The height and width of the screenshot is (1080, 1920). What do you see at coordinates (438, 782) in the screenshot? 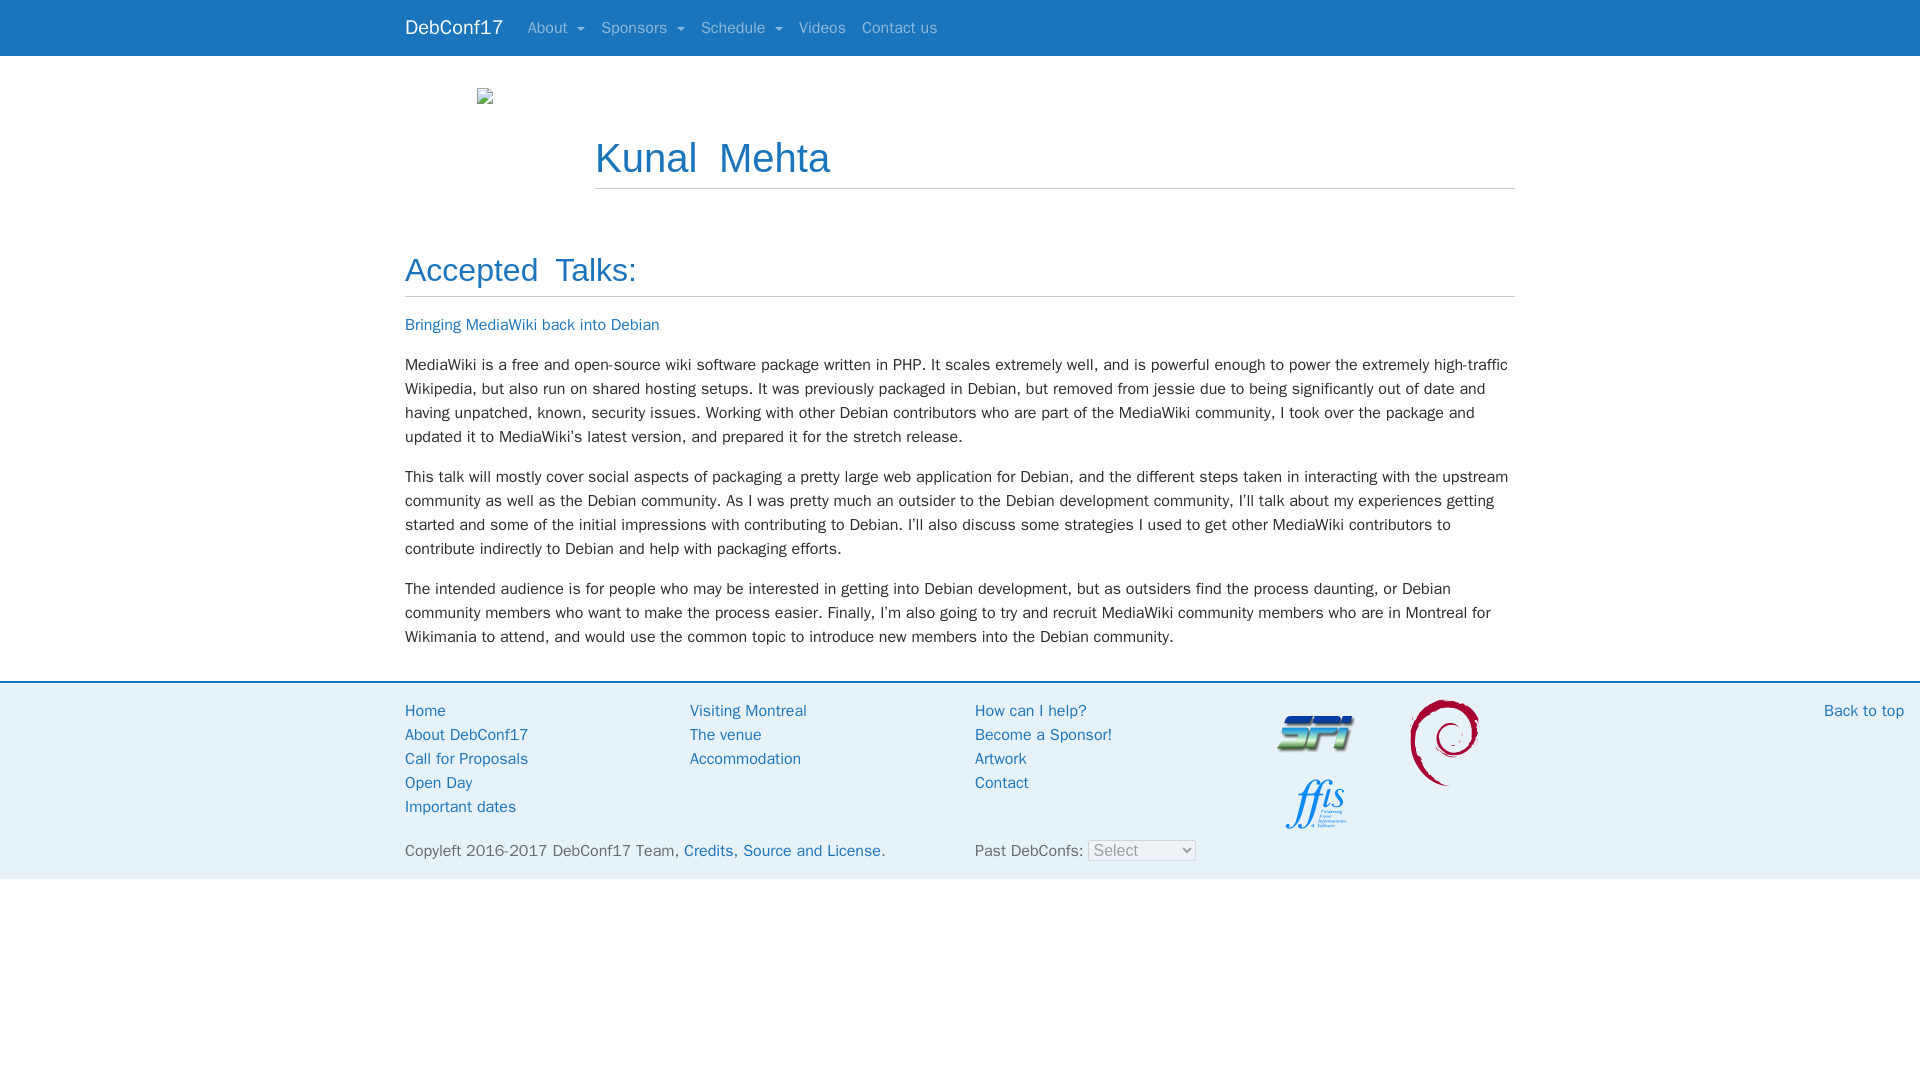
I see `Open Day` at bounding box center [438, 782].